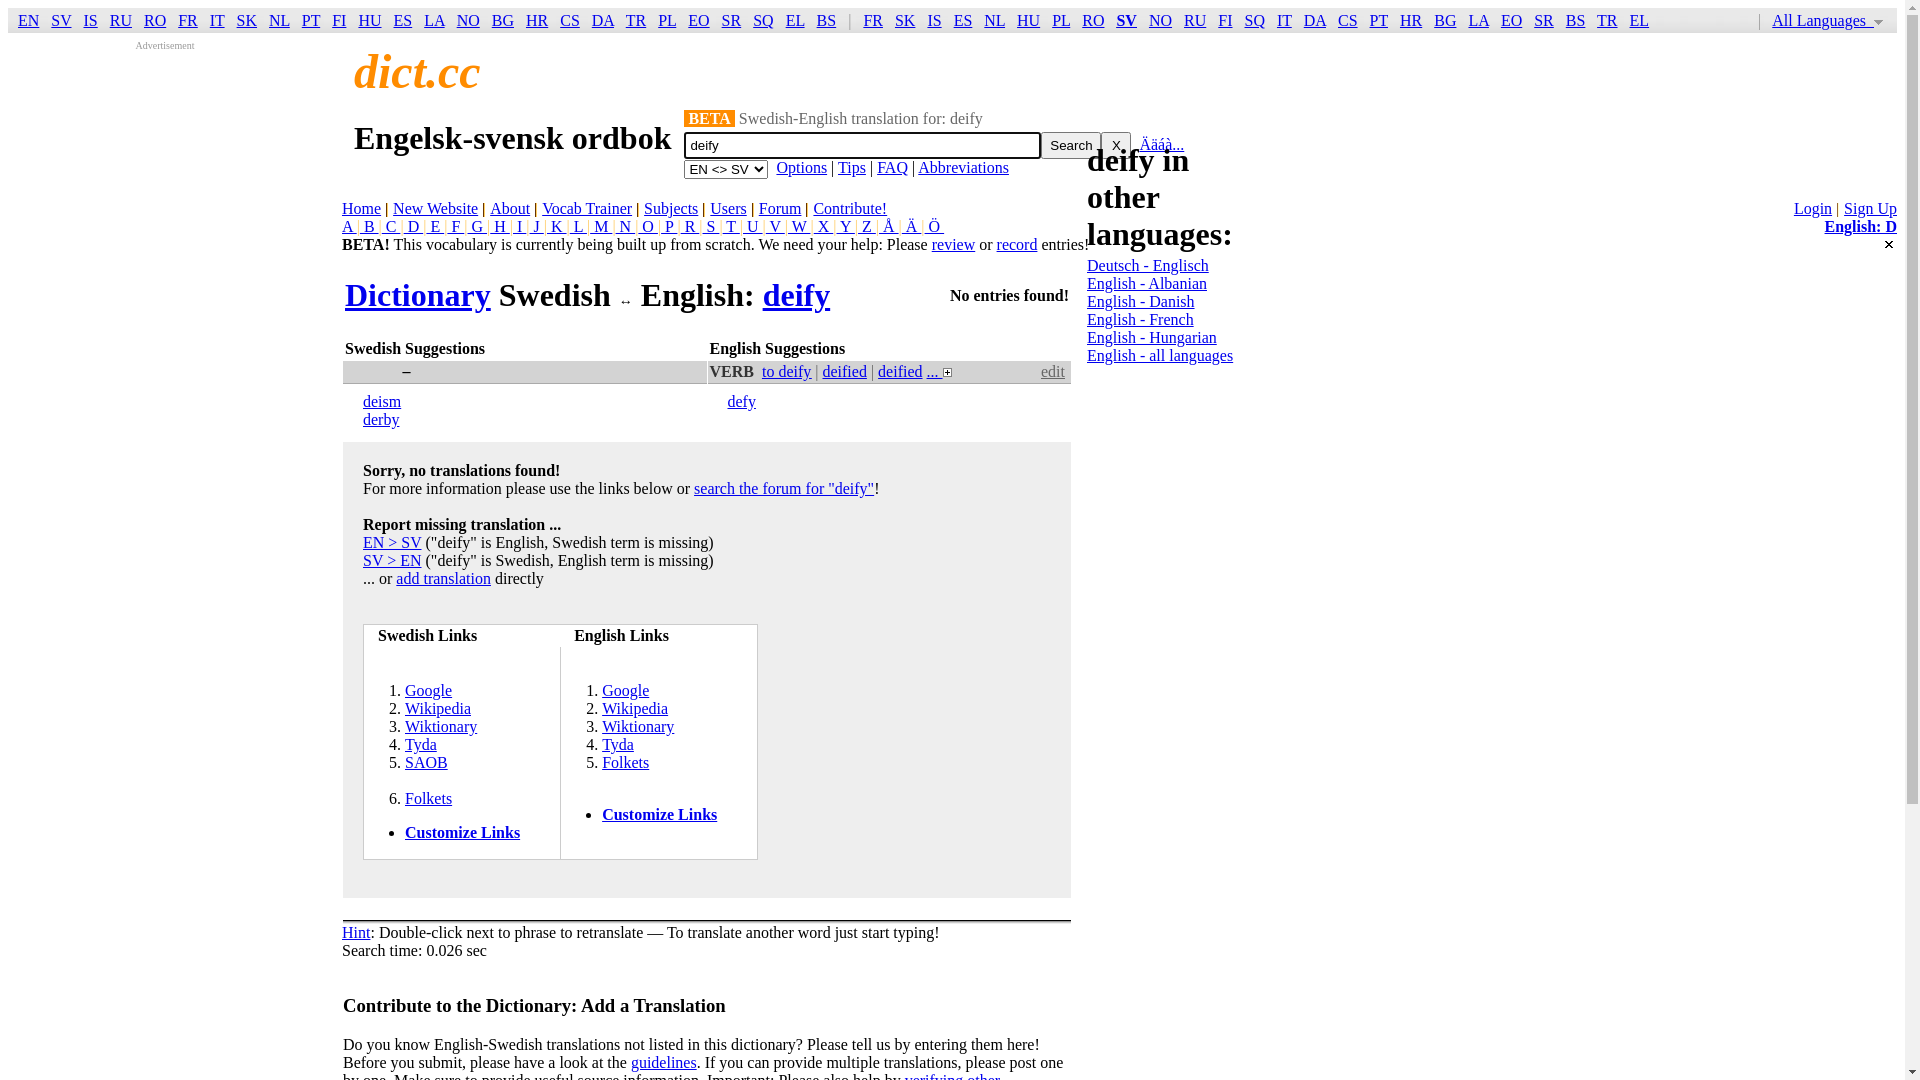 This screenshot has height=1080, width=1920. I want to click on Sign Up, so click(1870, 208).